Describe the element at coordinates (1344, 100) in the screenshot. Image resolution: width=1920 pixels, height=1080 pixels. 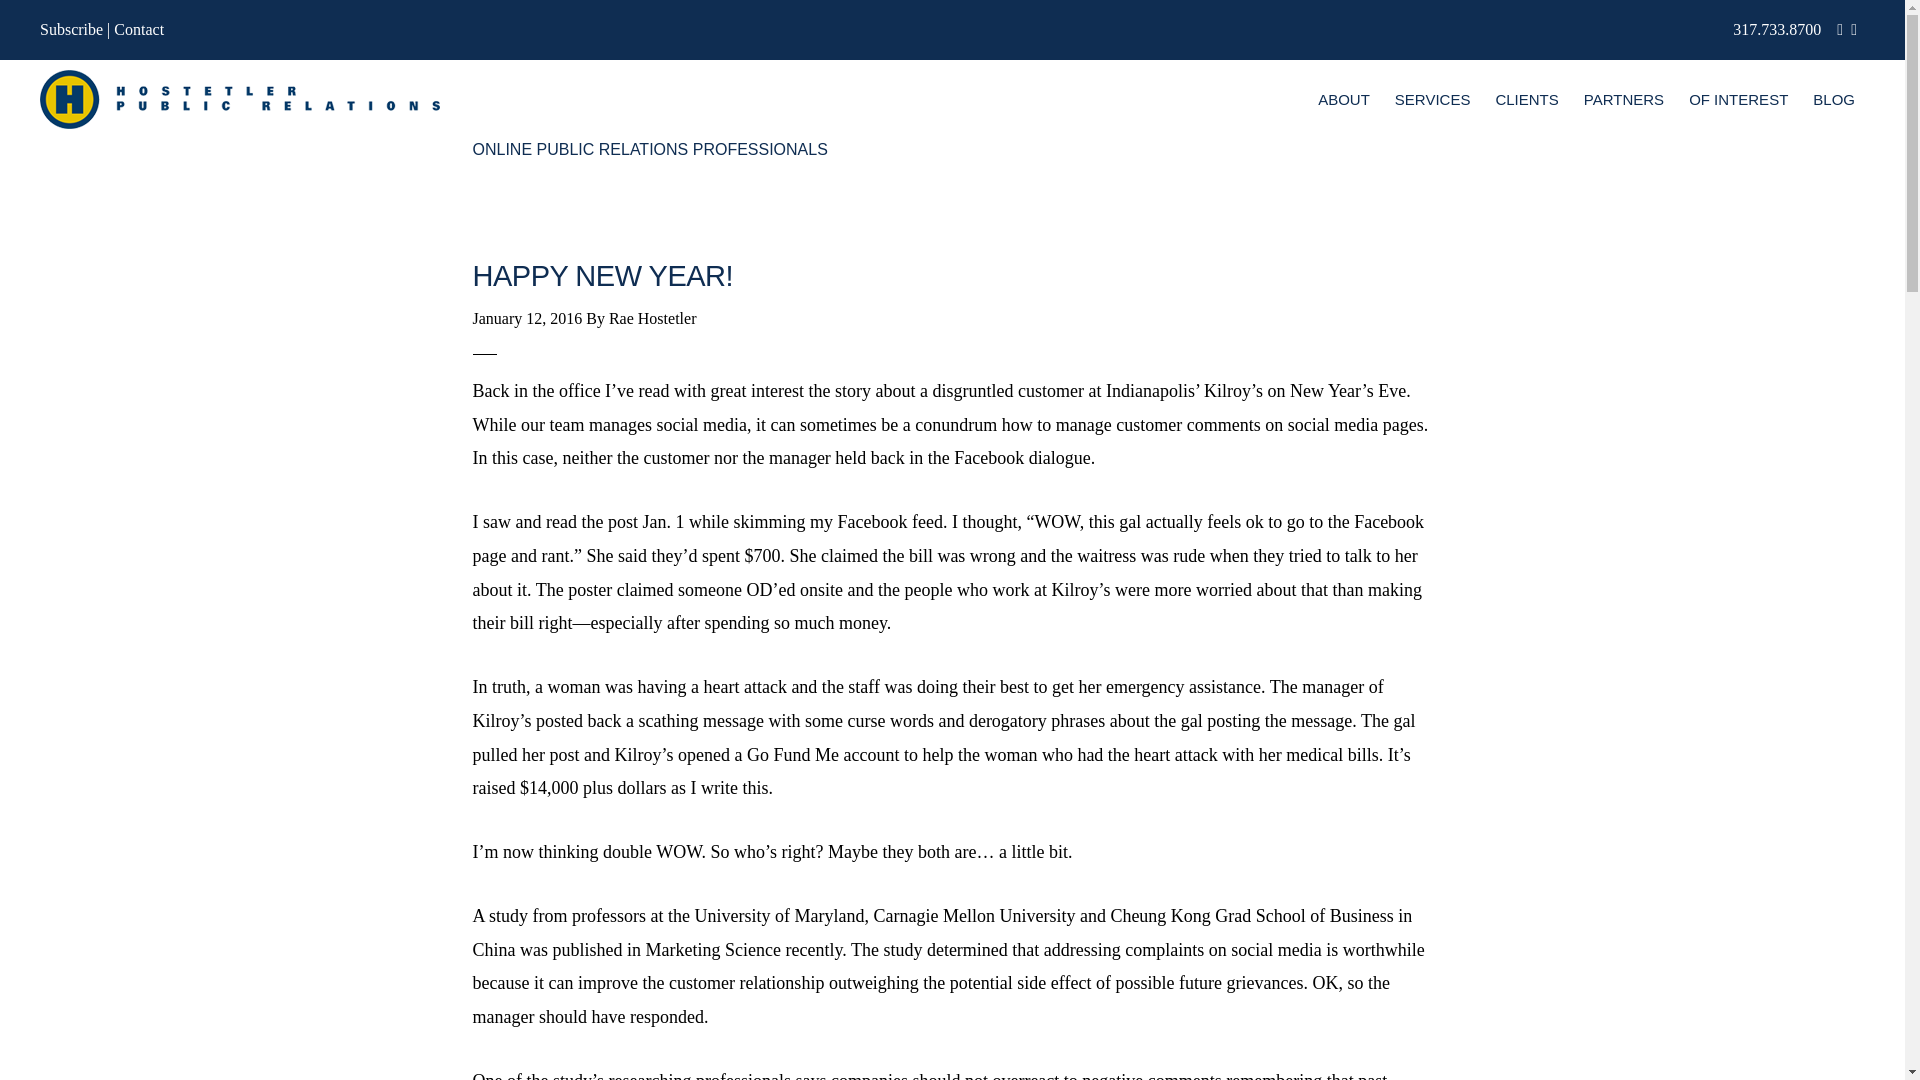
I see `ABOUT` at that location.